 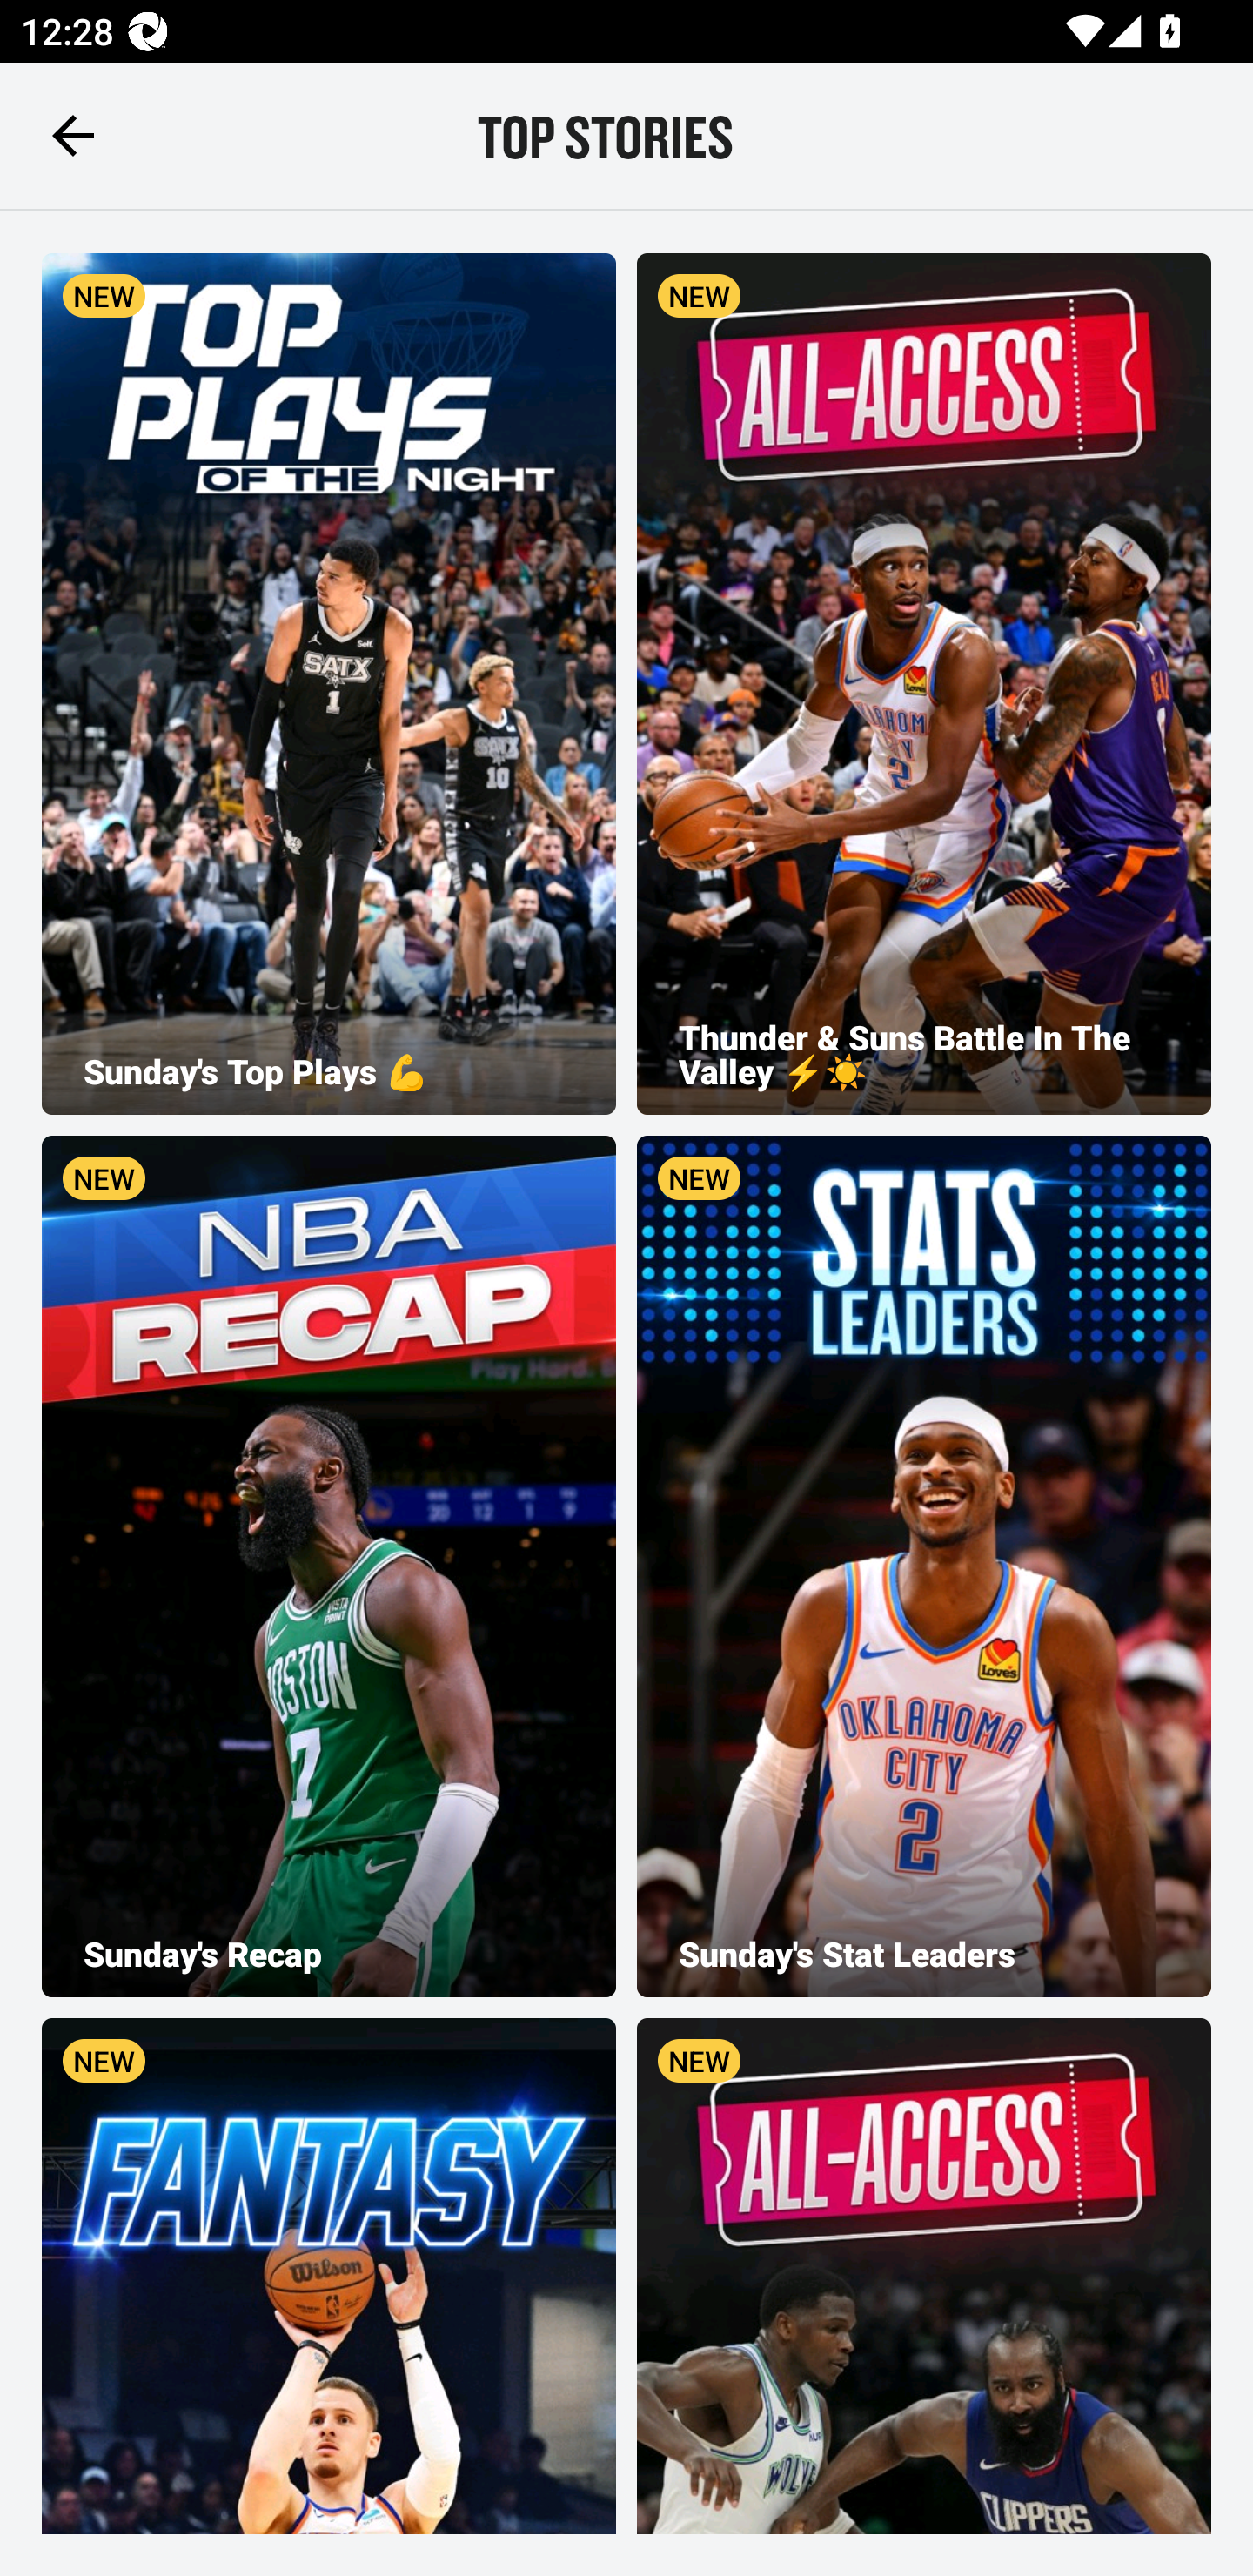 I want to click on NEW, so click(x=924, y=2275).